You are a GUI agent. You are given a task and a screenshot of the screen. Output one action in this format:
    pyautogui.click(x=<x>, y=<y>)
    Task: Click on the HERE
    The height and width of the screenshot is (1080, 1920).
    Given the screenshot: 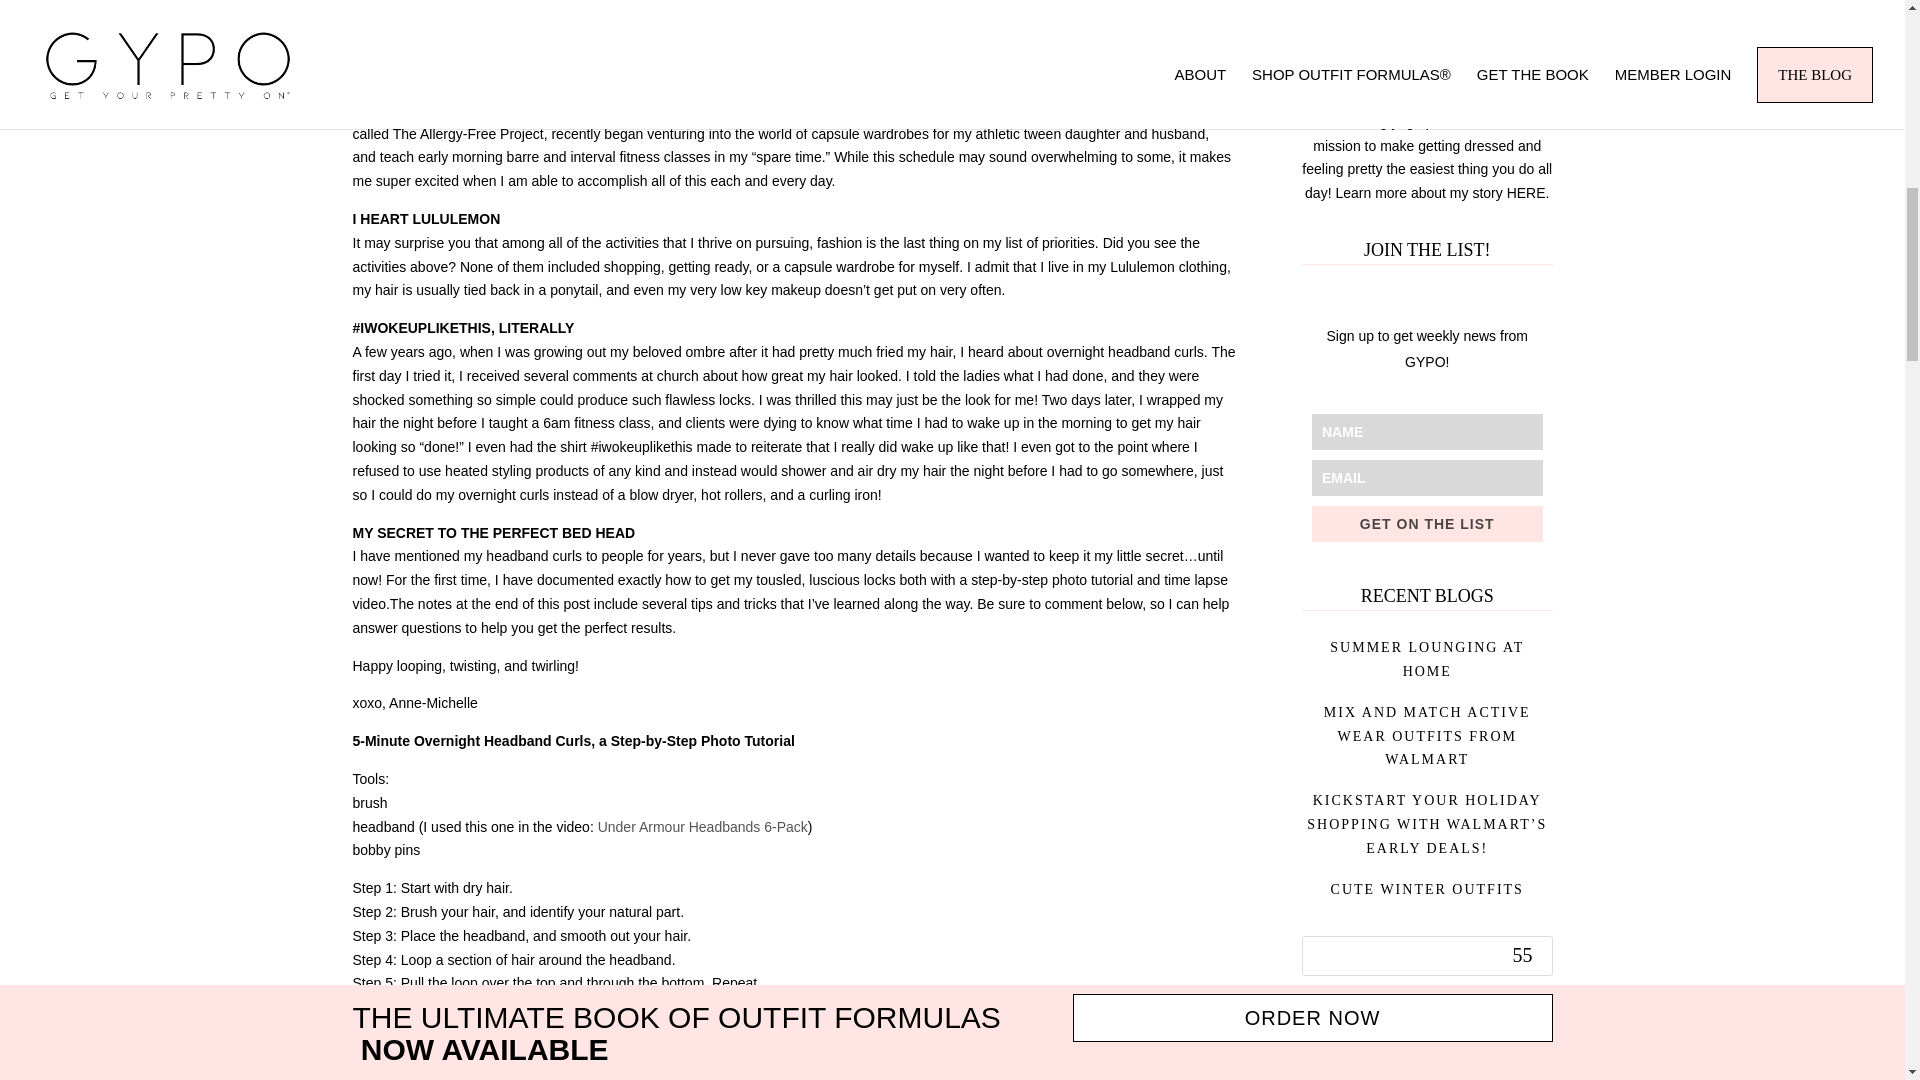 What is the action you would take?
    pyautogui.click(x=1526, y=192)
    